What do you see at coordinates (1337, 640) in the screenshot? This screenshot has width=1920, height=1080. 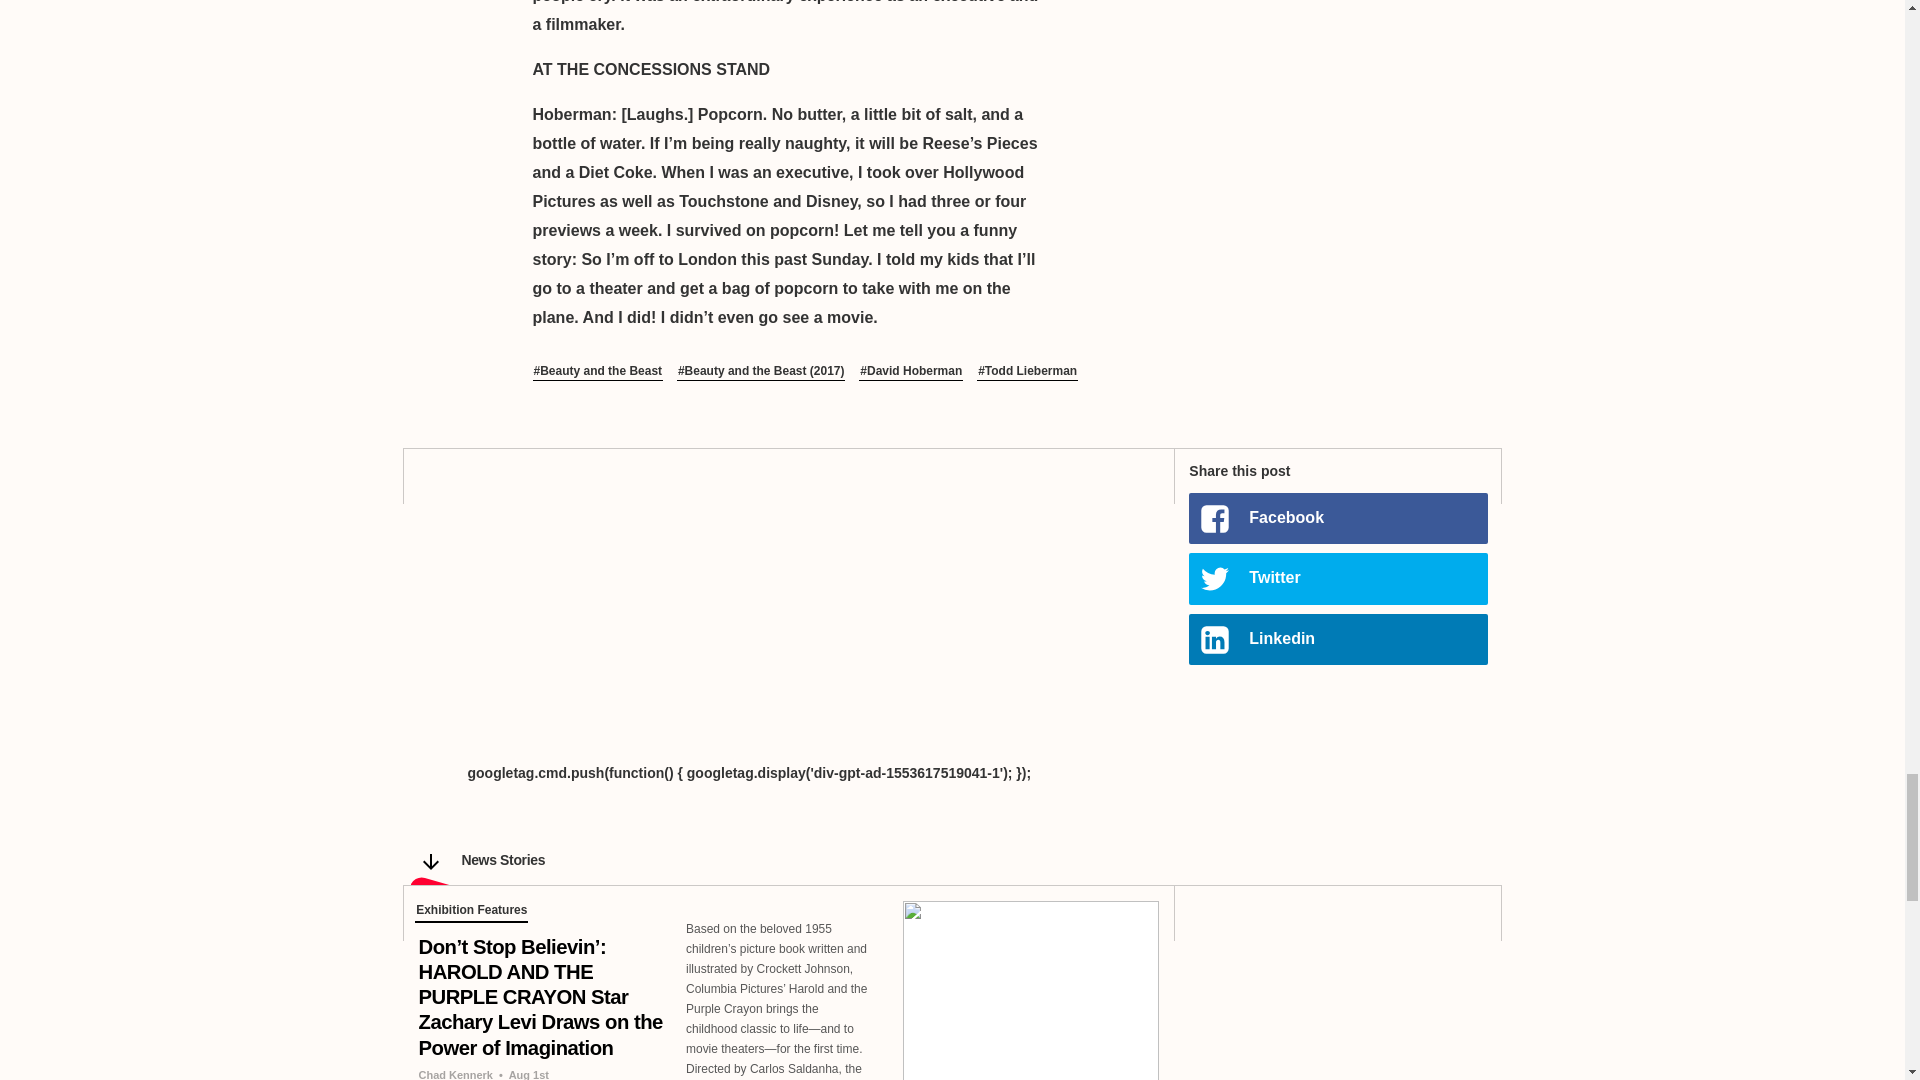 I see `Linkedin` at bounding box center [1337, 640].